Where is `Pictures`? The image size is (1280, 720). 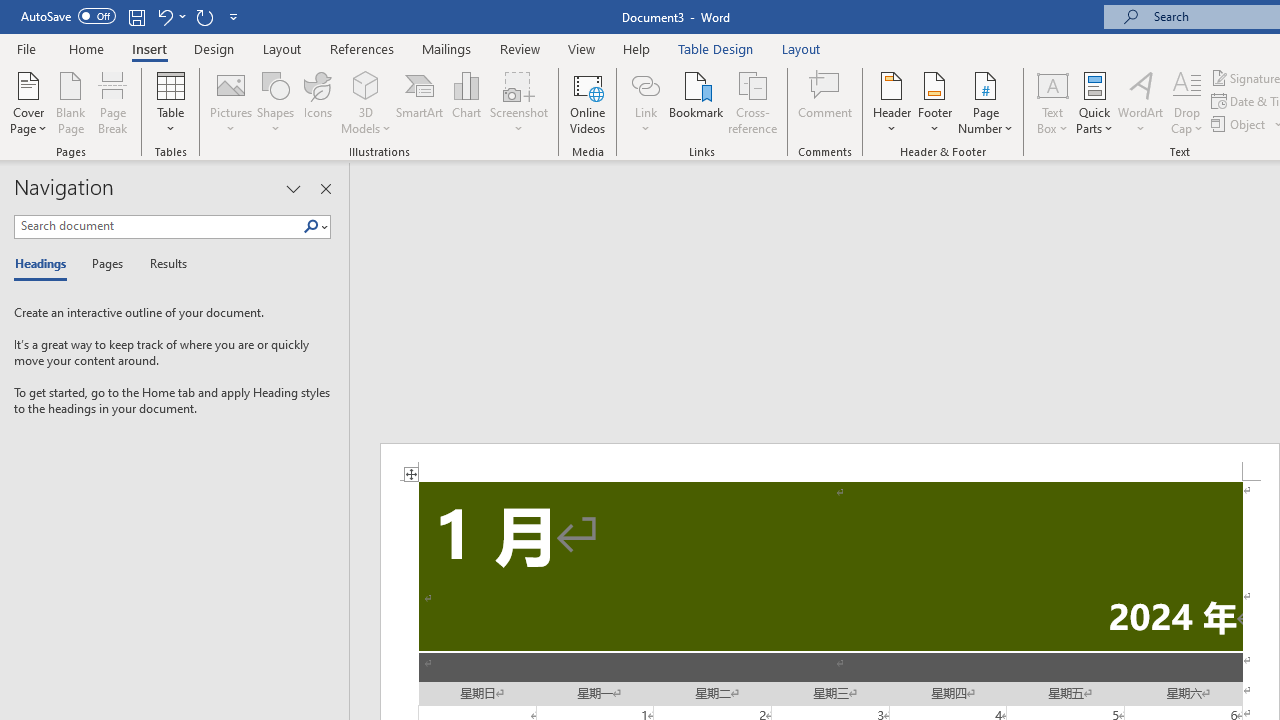 Pictures is located at coordinates (230, 102).